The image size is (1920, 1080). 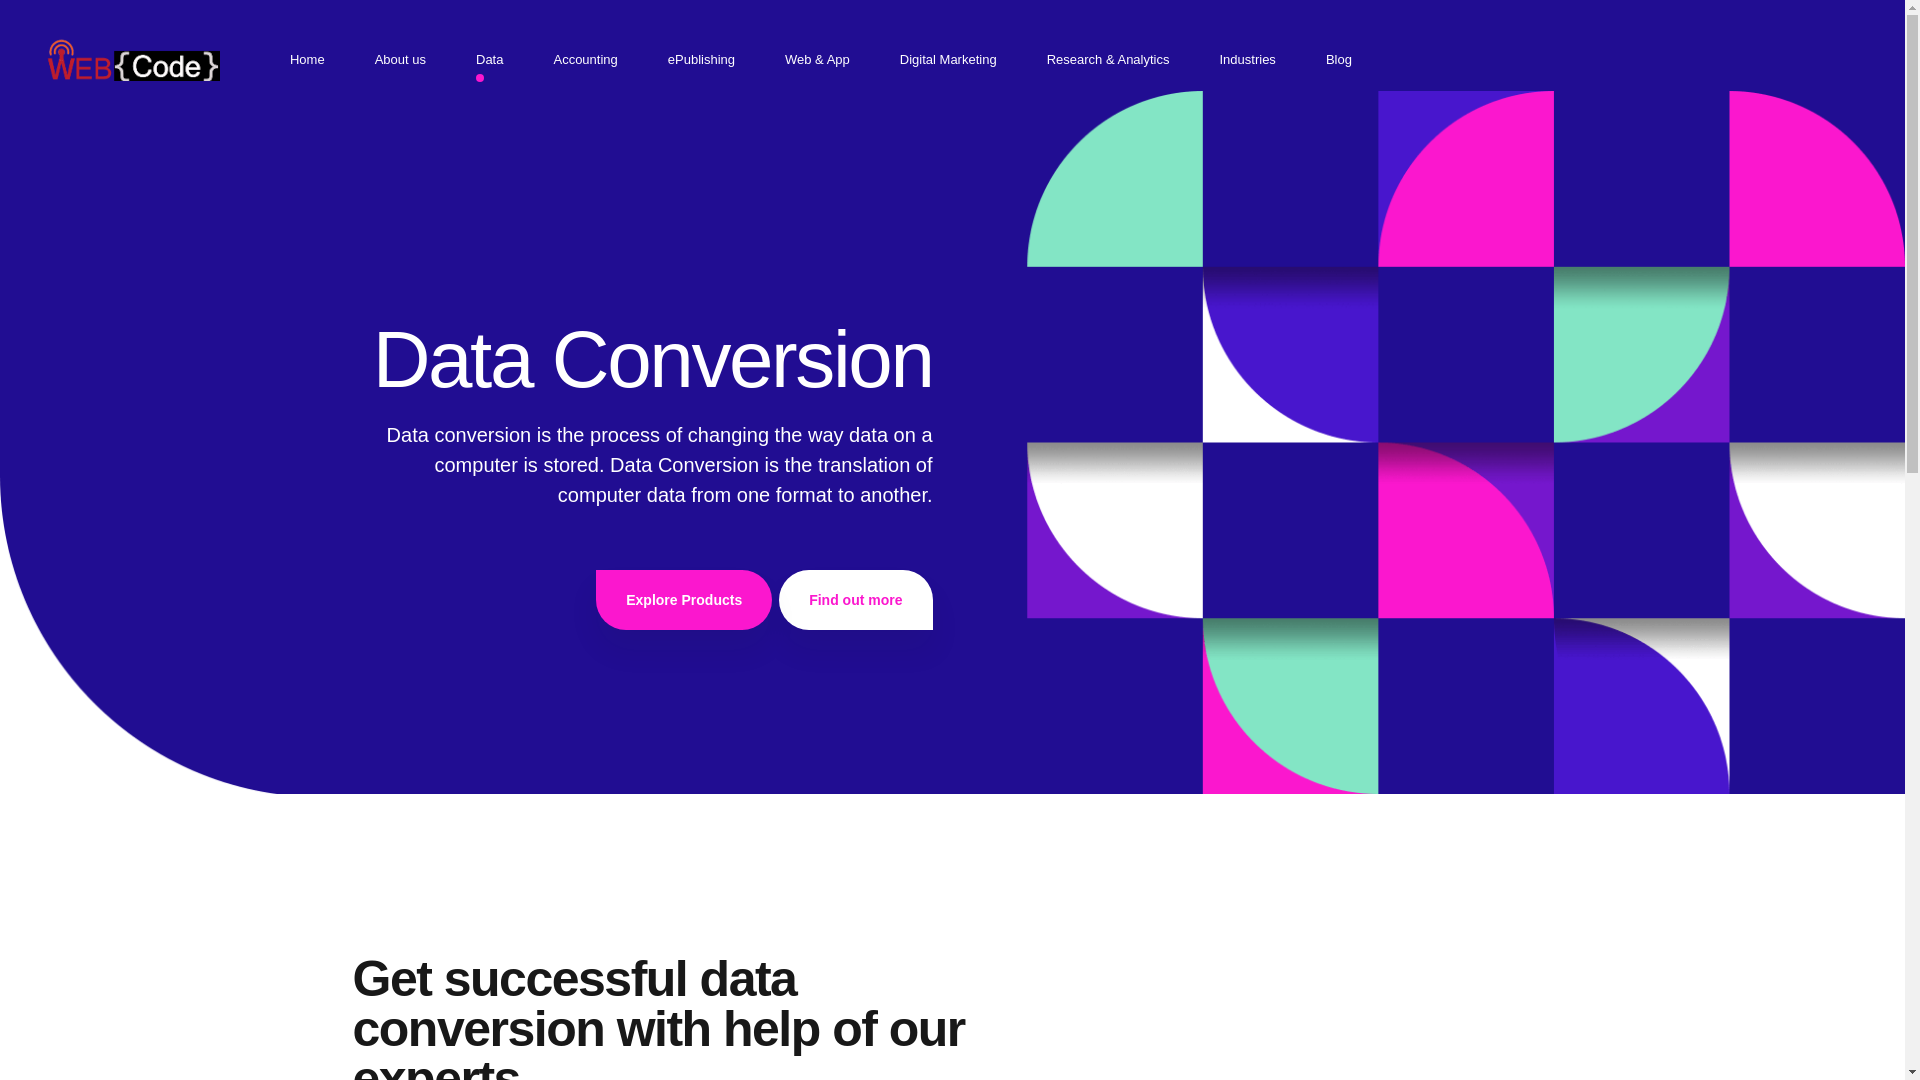 What do you see at coordinates (308, 60) in the screenshot?
I see `Home` at bounding box center [308, 60].